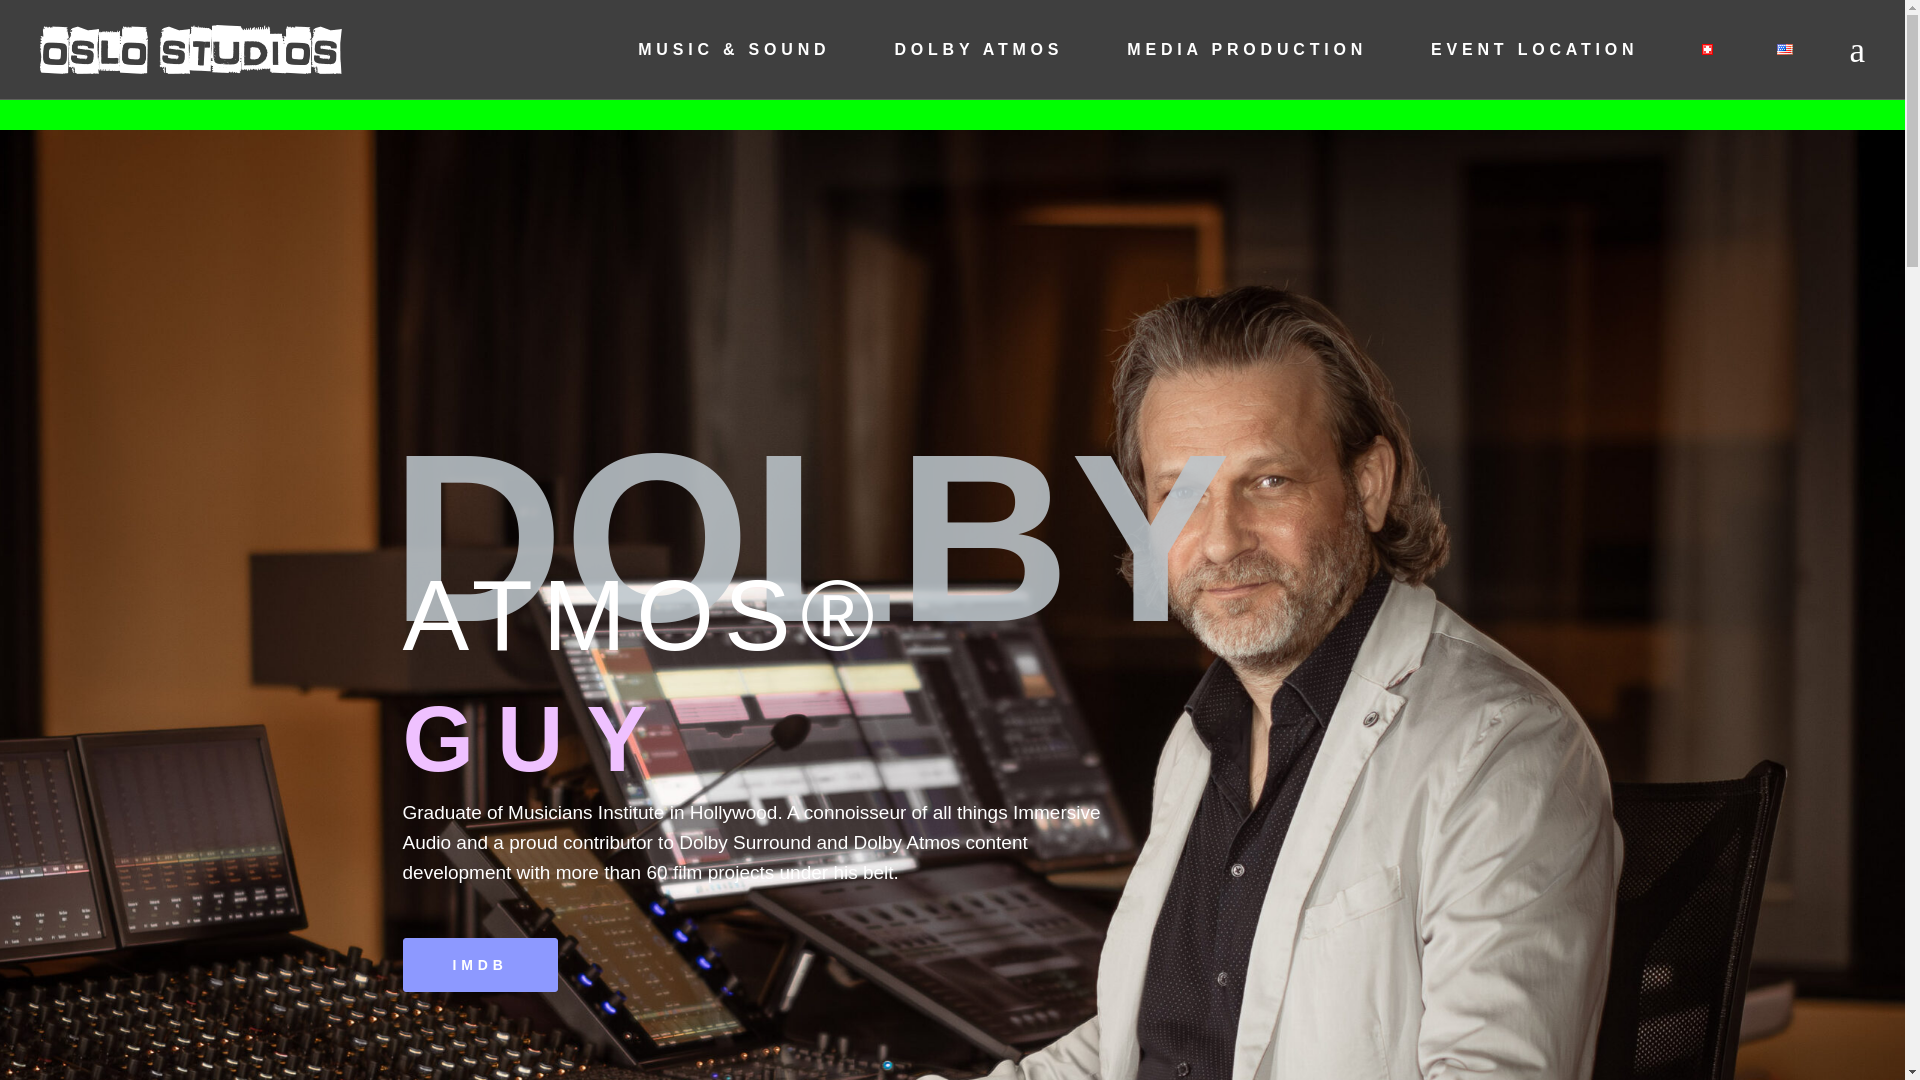 Image resolution: width=1920 pixels, height=1080 pixels. Describe the element at coordinates (978, 50) in the screenshot. I see `DOLBY ATMOS` at that location.